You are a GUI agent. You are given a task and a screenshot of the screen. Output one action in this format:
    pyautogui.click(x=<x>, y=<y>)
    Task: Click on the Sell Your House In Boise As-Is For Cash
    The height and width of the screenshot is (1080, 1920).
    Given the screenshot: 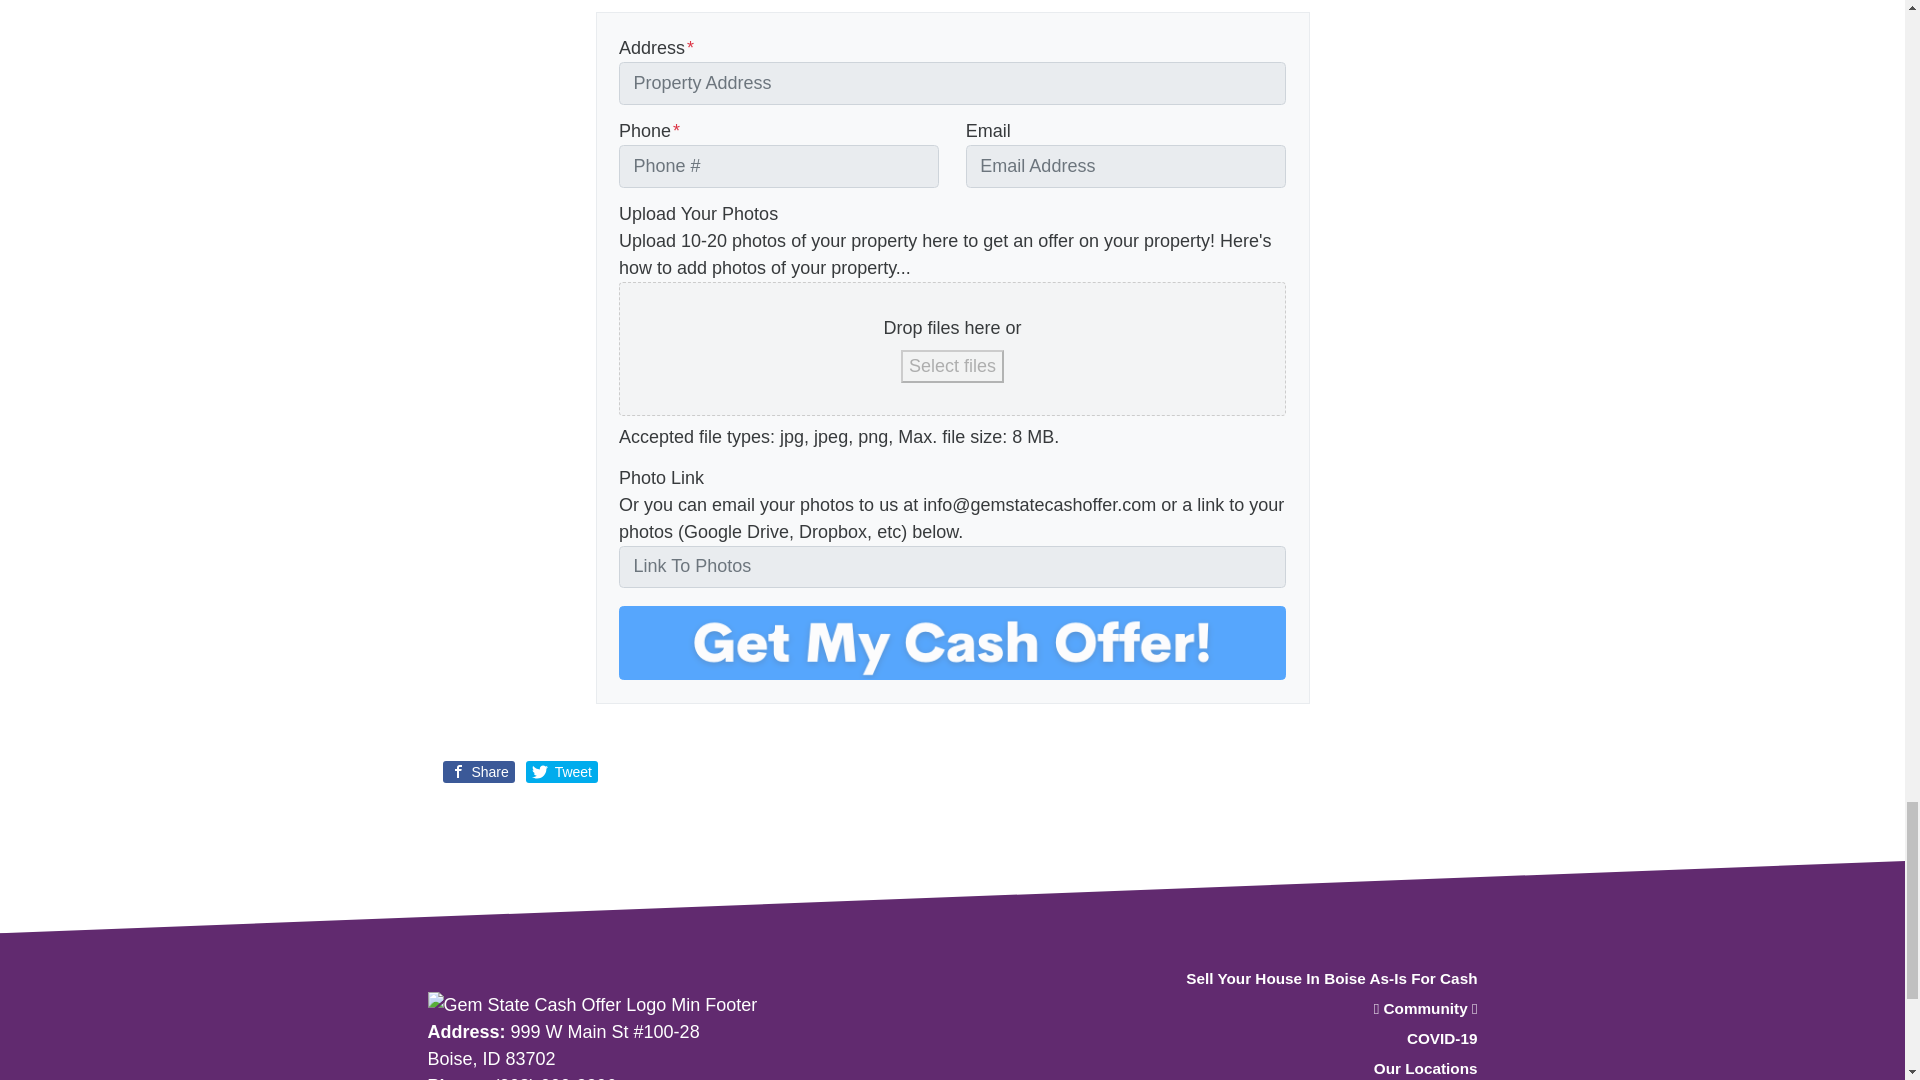 What is the action you would take?
    pyautogui.click(x=1313, y=980)
    